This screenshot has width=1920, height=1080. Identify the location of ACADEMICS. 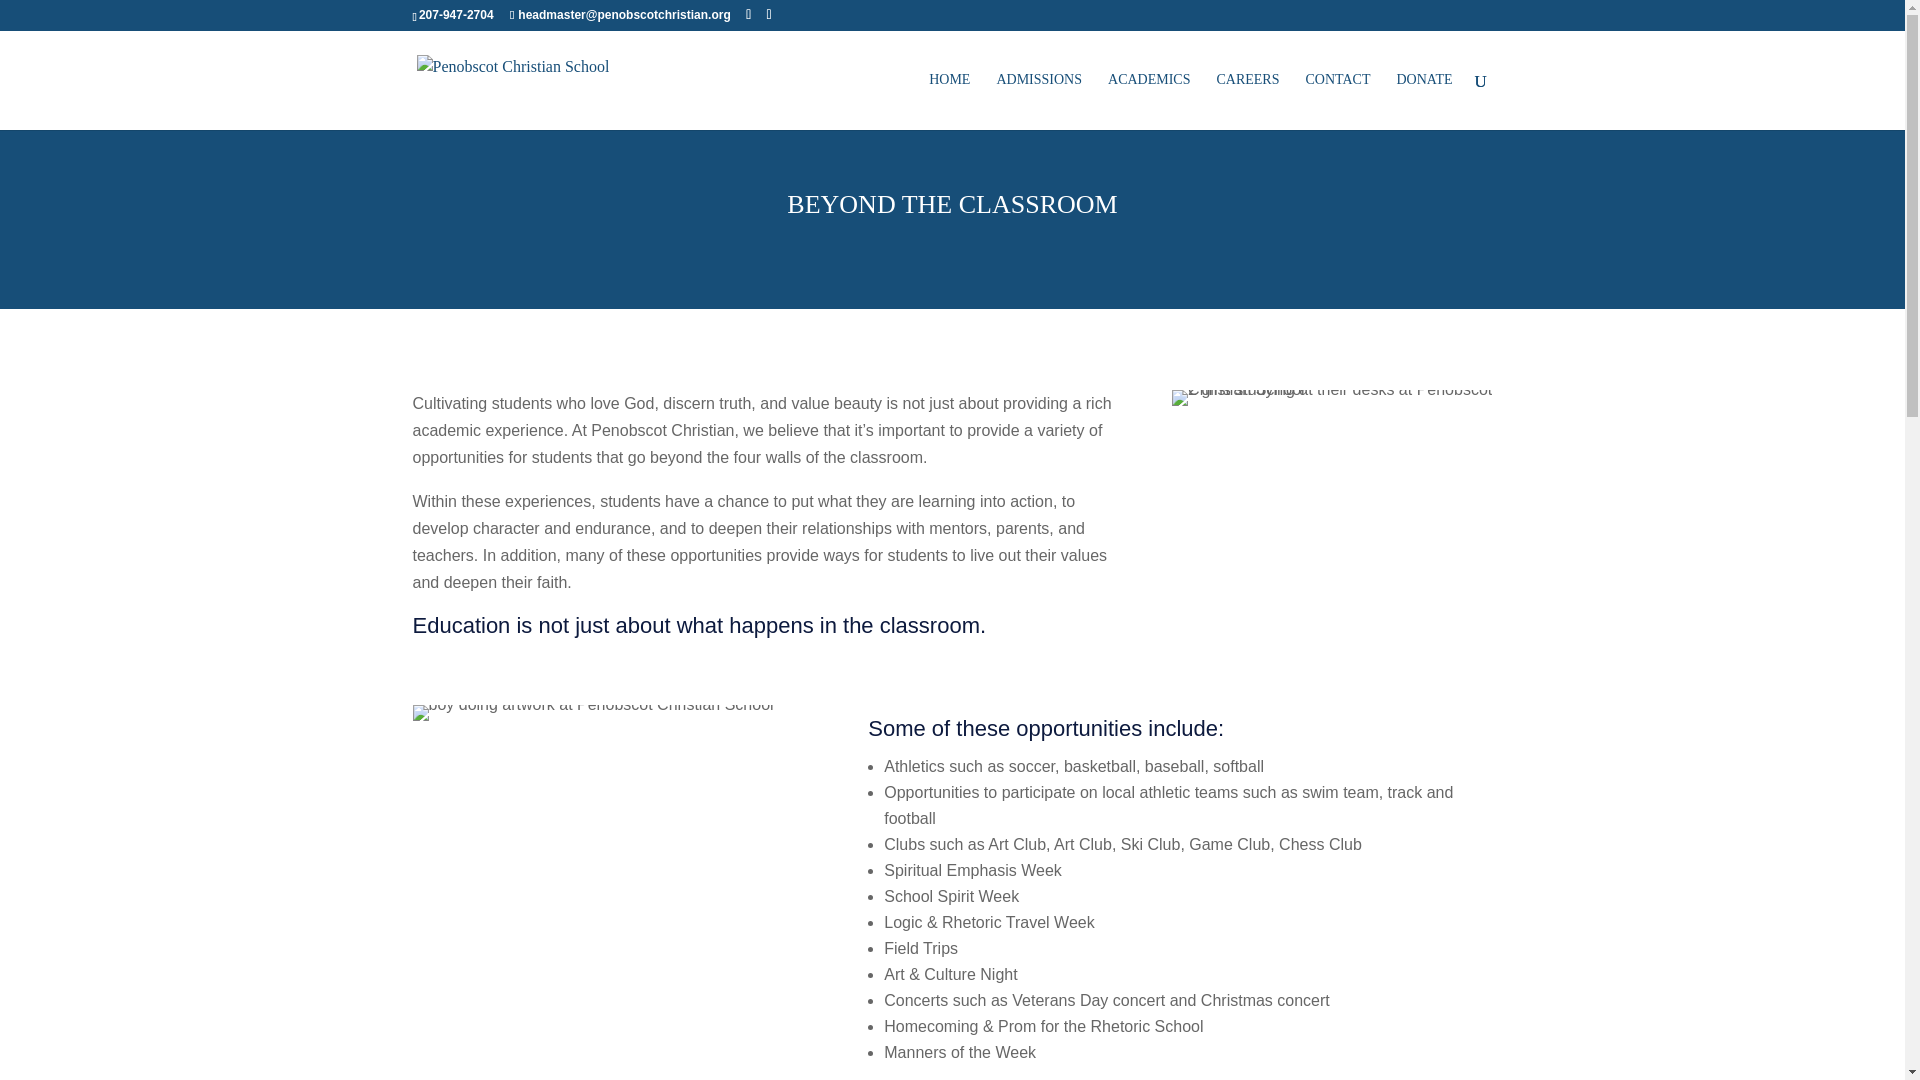
(1148, 101).